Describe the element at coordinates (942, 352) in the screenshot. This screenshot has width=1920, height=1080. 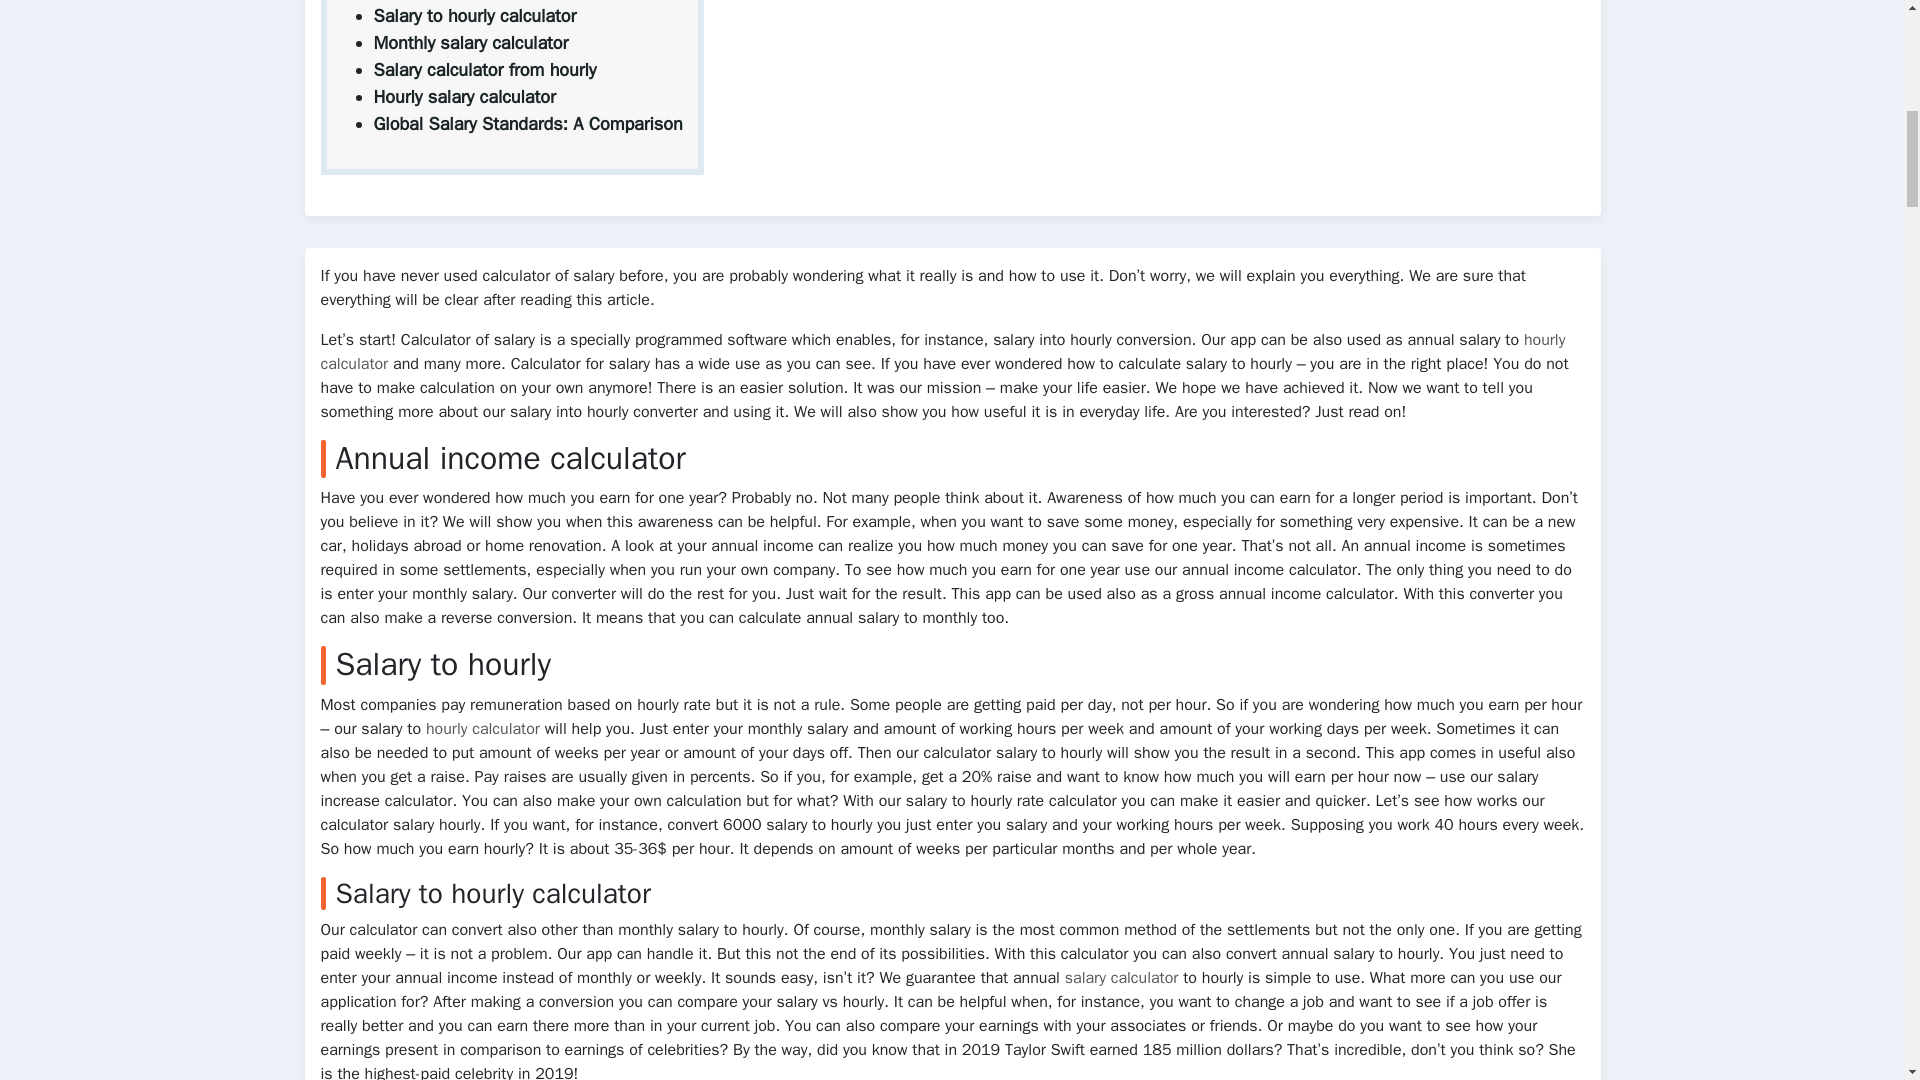
I see `hourly calculator` at that location.